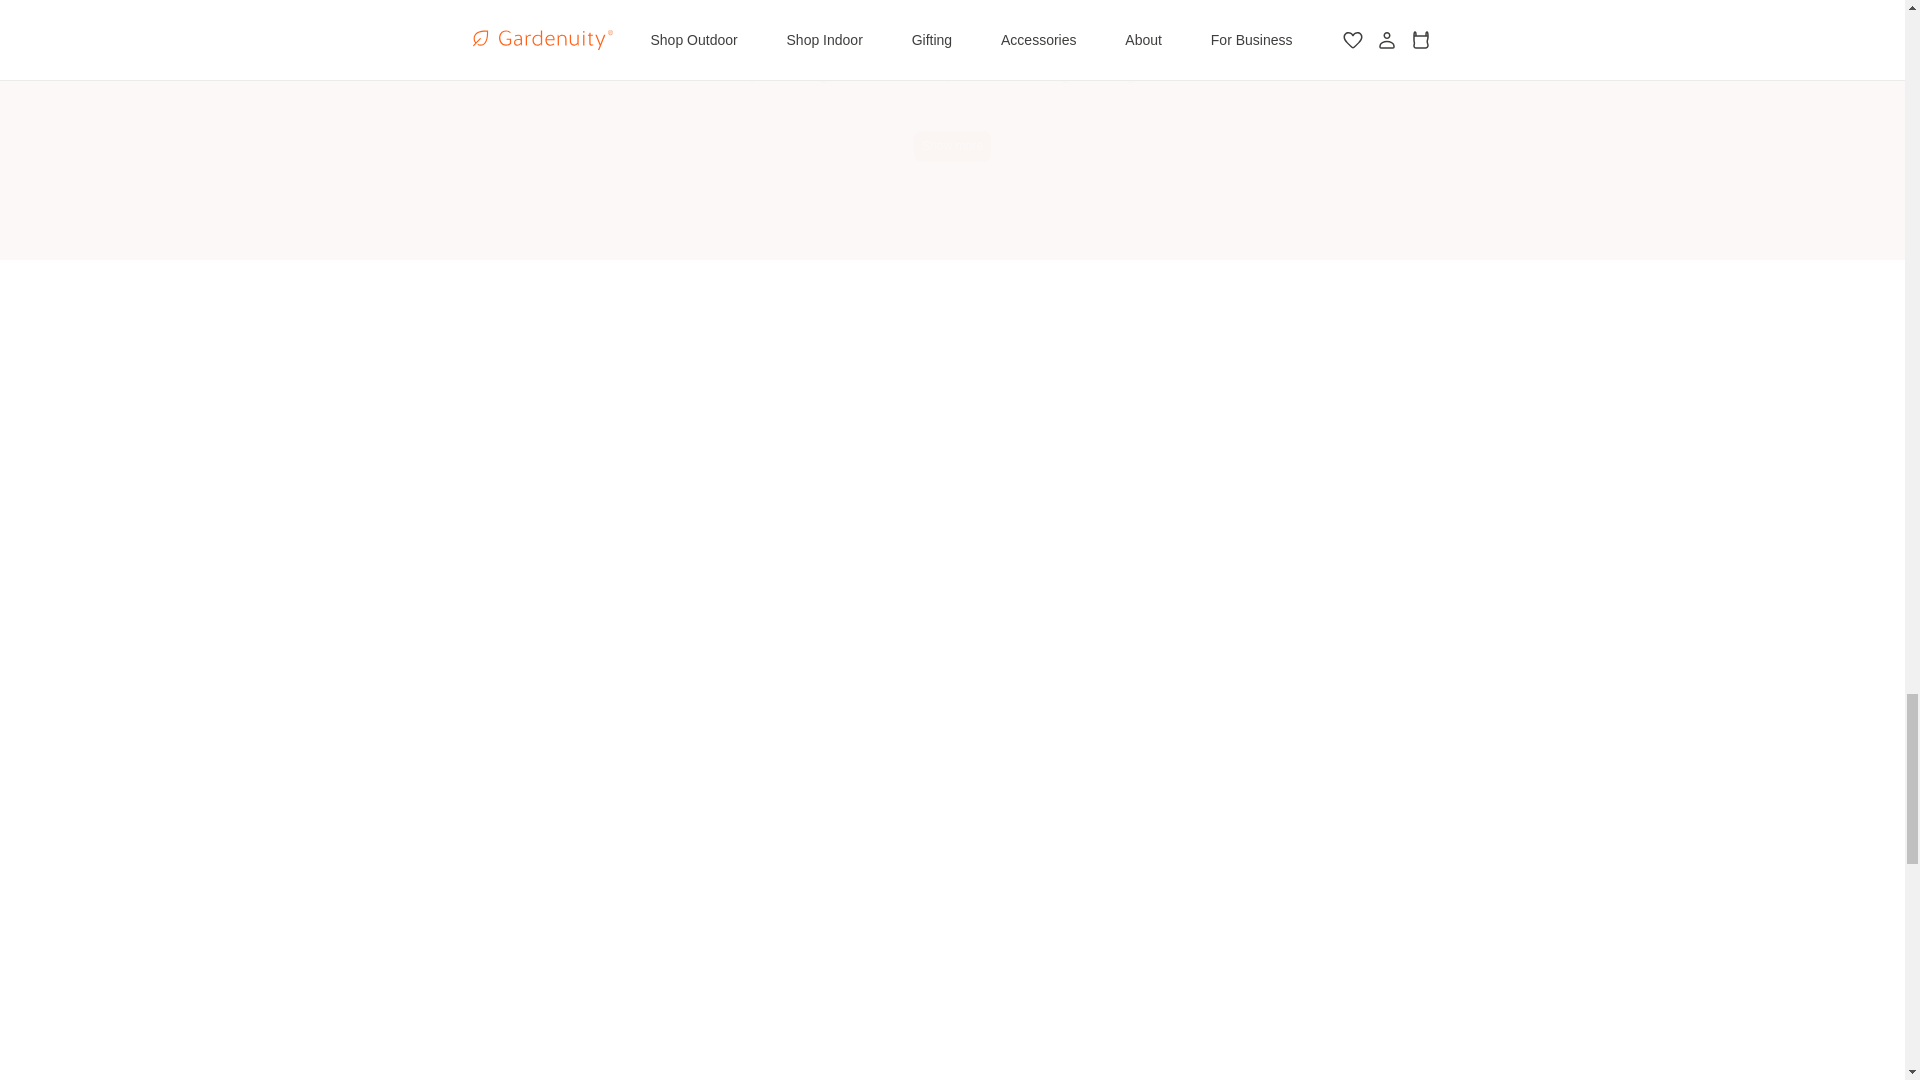 The width and height of the screenshot is (1920, 1080). I want to click on Gardenuity: the better way to grow, so click(1240, 780).